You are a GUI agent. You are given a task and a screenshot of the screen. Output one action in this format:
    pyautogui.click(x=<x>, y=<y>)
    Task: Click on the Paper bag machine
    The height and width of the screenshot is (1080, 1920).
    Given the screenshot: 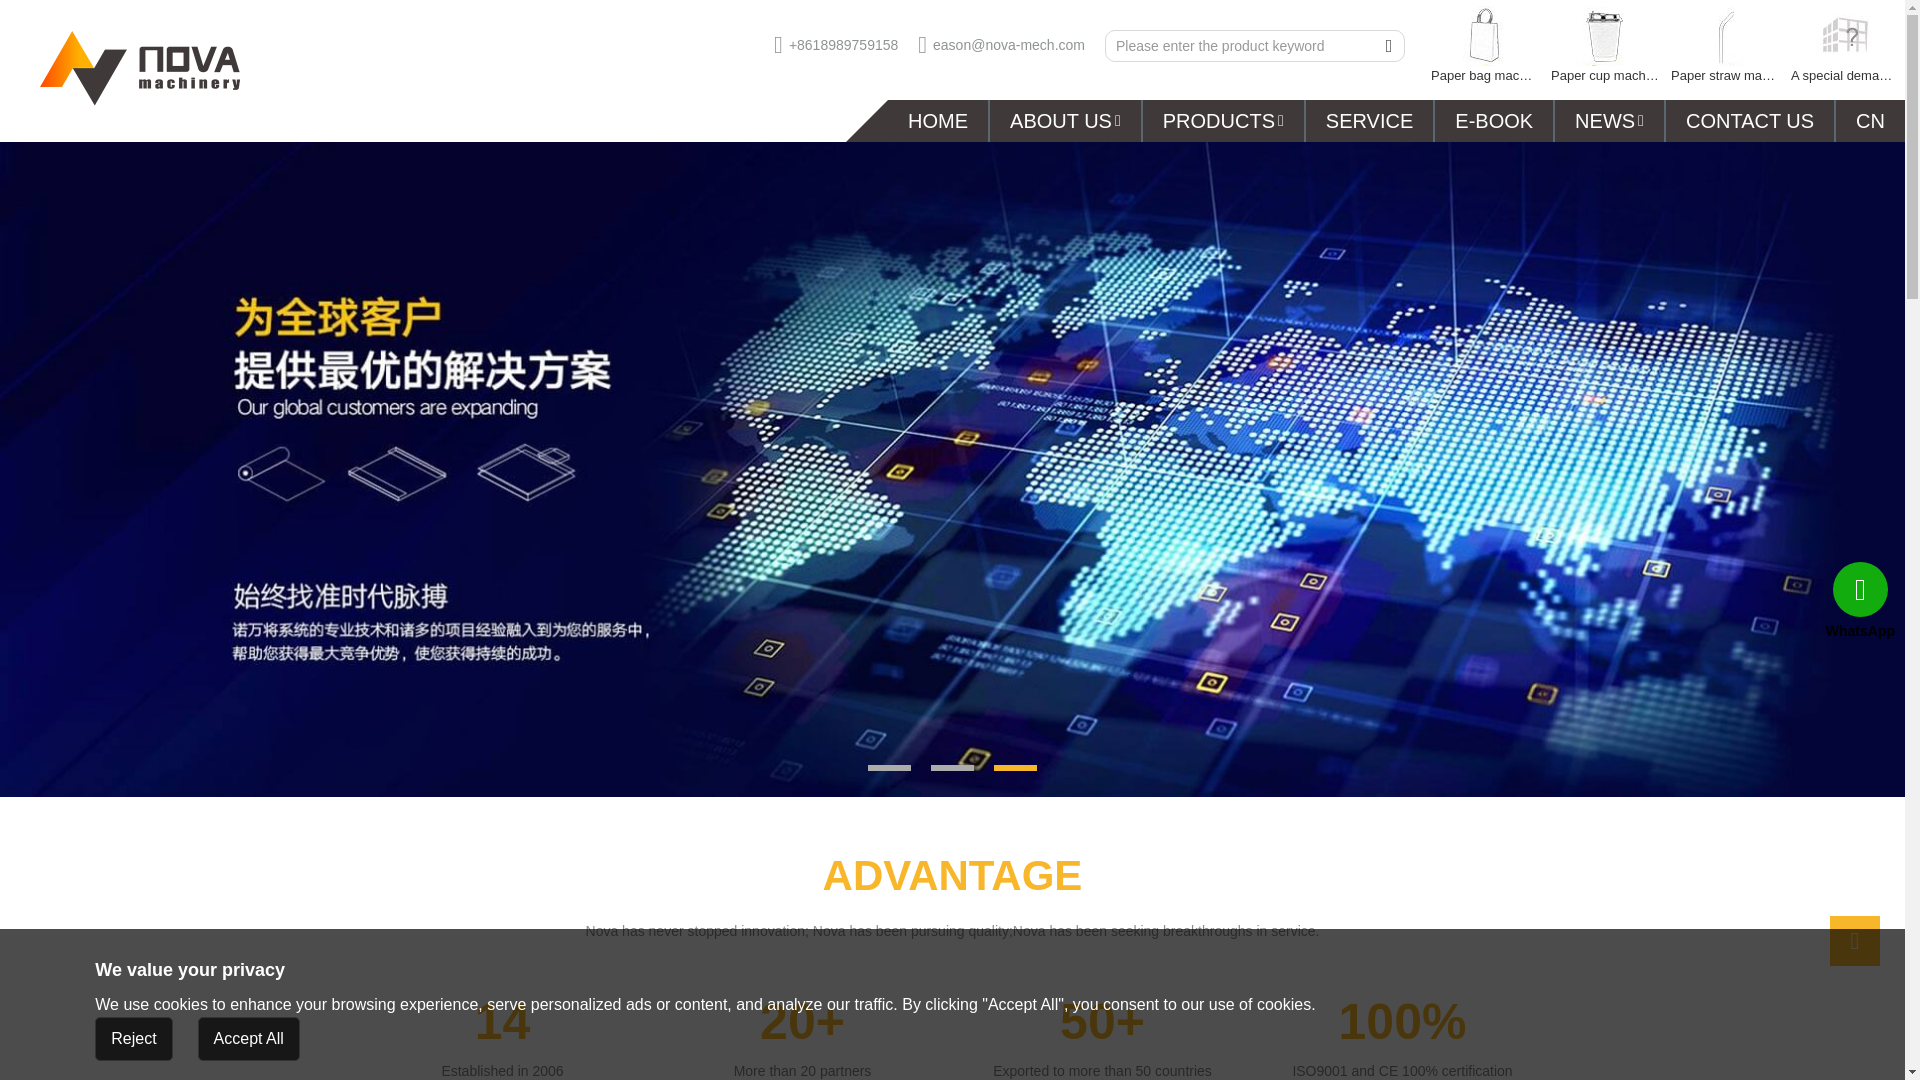 What is the action you would take?
    pyautogui.click(x=1484, y=46)
    